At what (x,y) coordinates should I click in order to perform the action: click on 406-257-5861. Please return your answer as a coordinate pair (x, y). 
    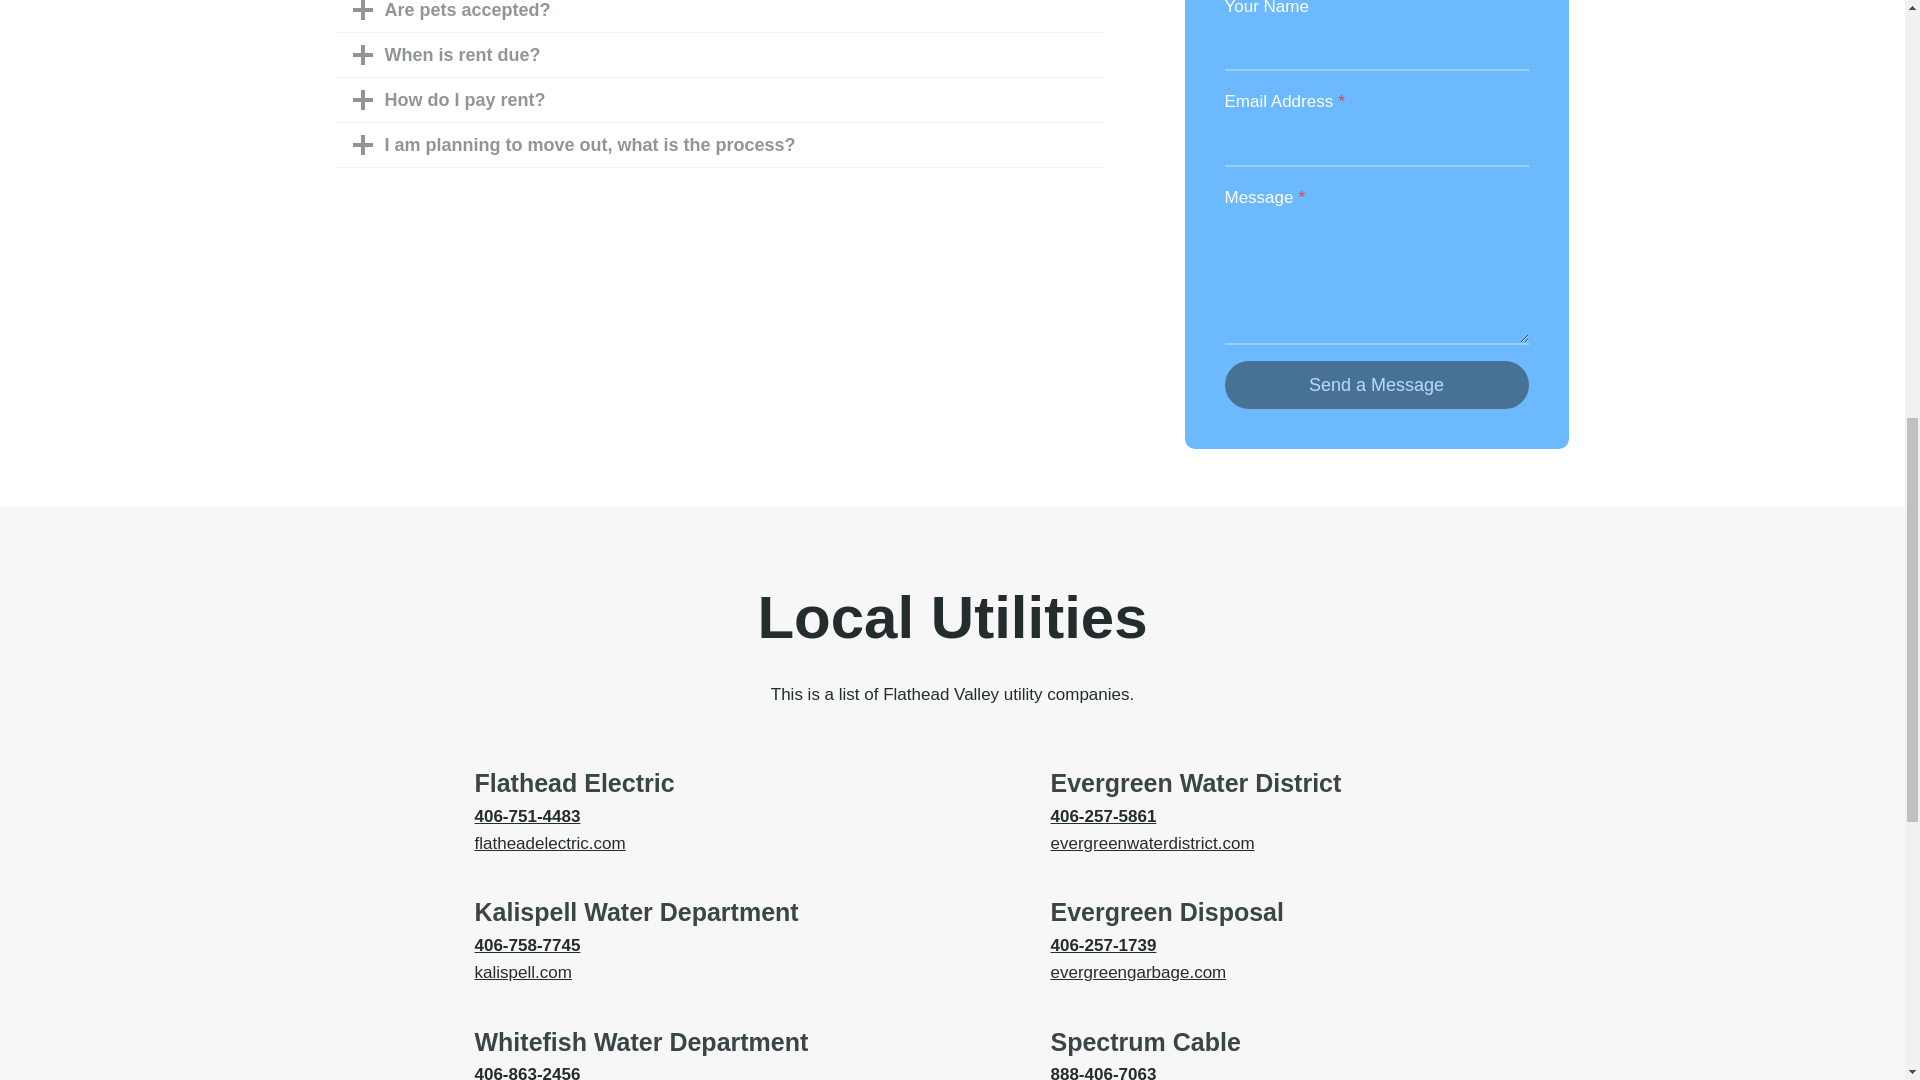
    Looking at the image, I should click on (1102, 816).